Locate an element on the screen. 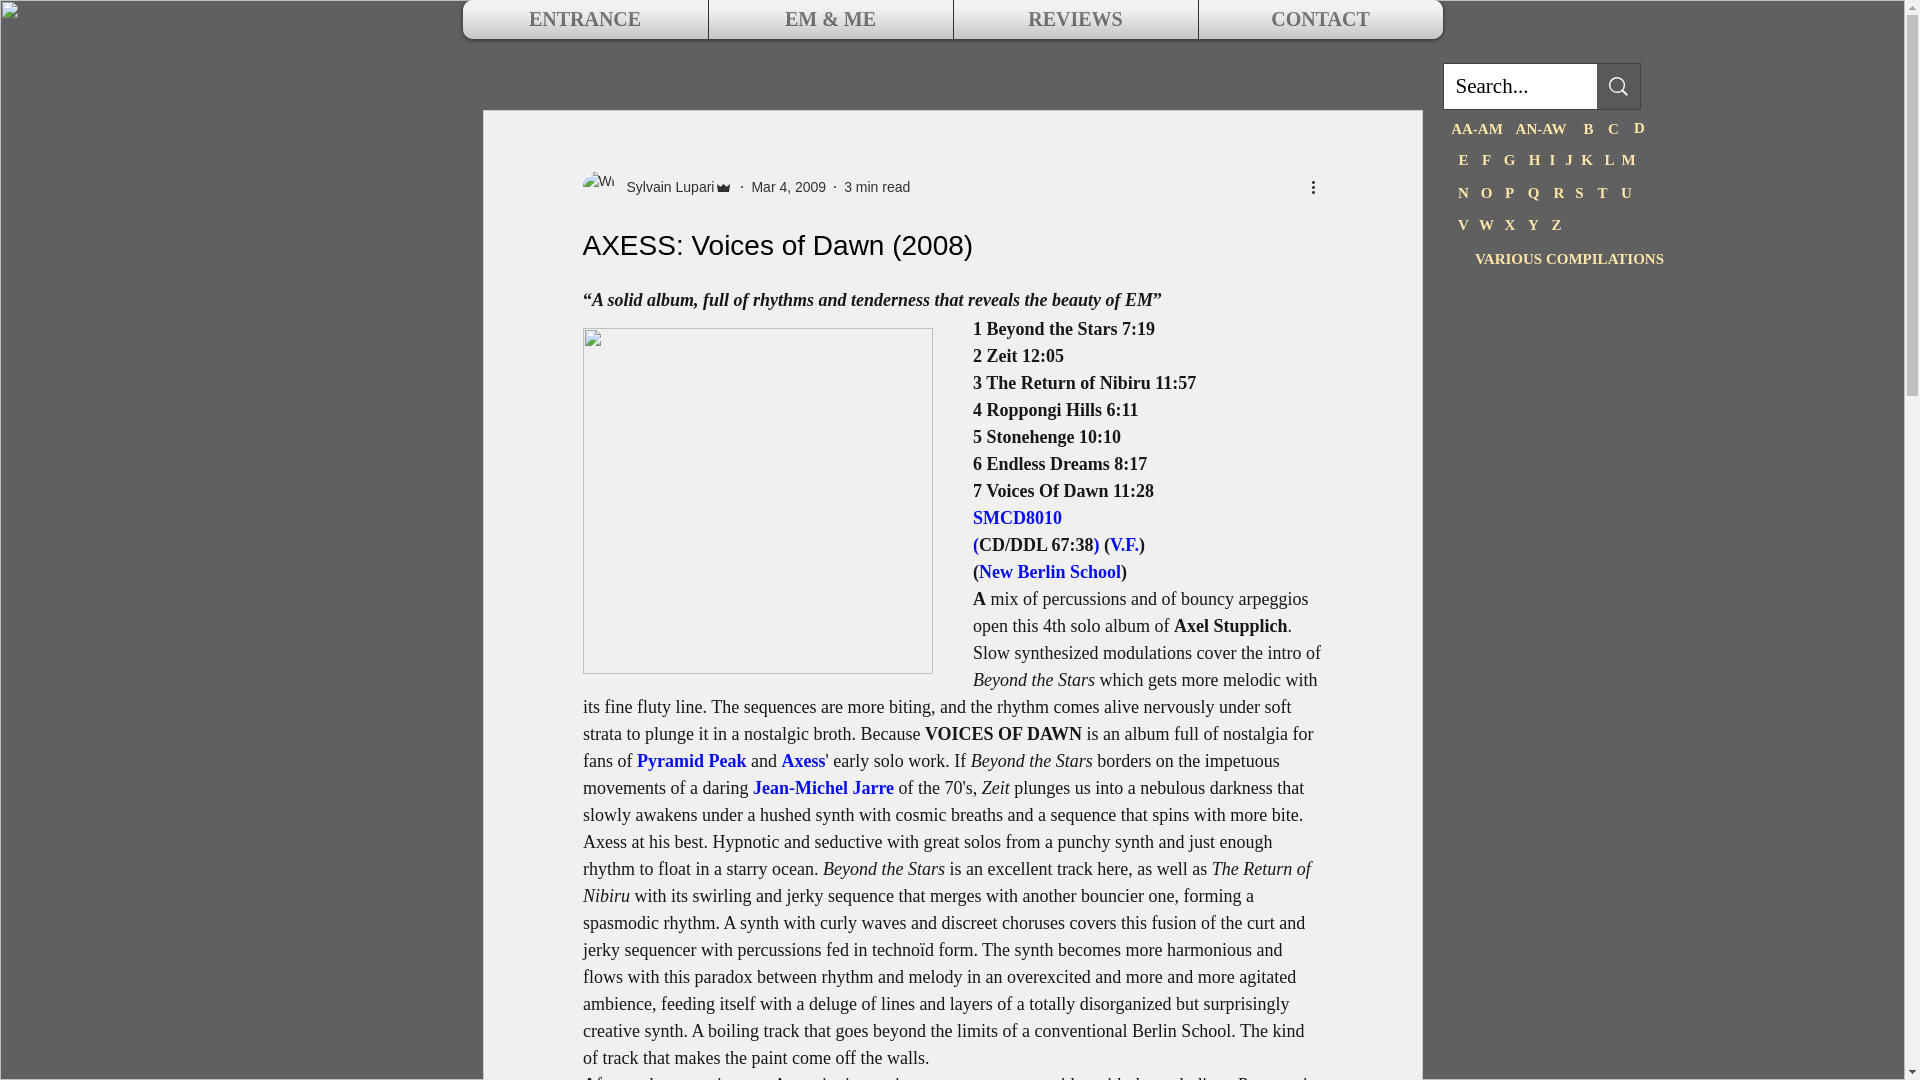 The width and height of the screenshot is (1920, 1080). ENTRANCE is located at coordinates (585, 19).